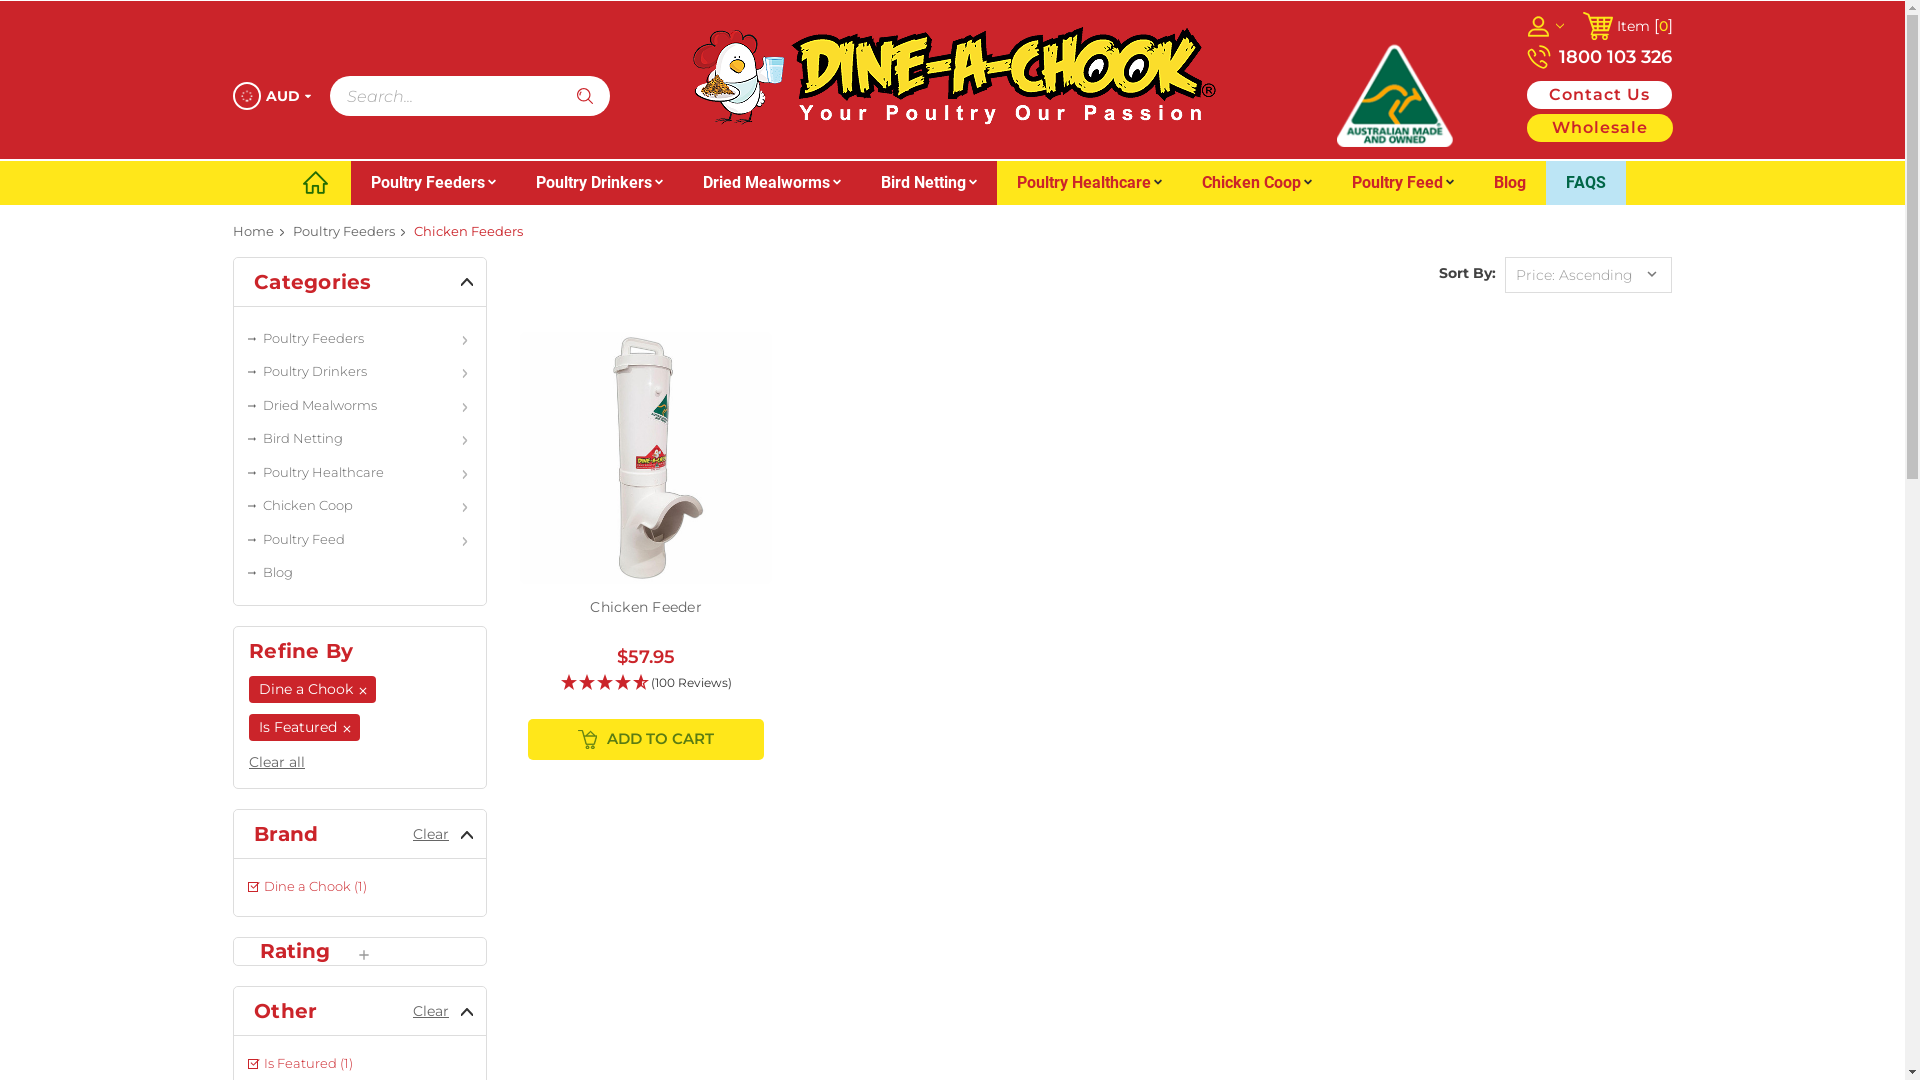  What do you see at coordinates (306, 952) in the screenshot?
I see `Rating` at bounding box center [306, 952].